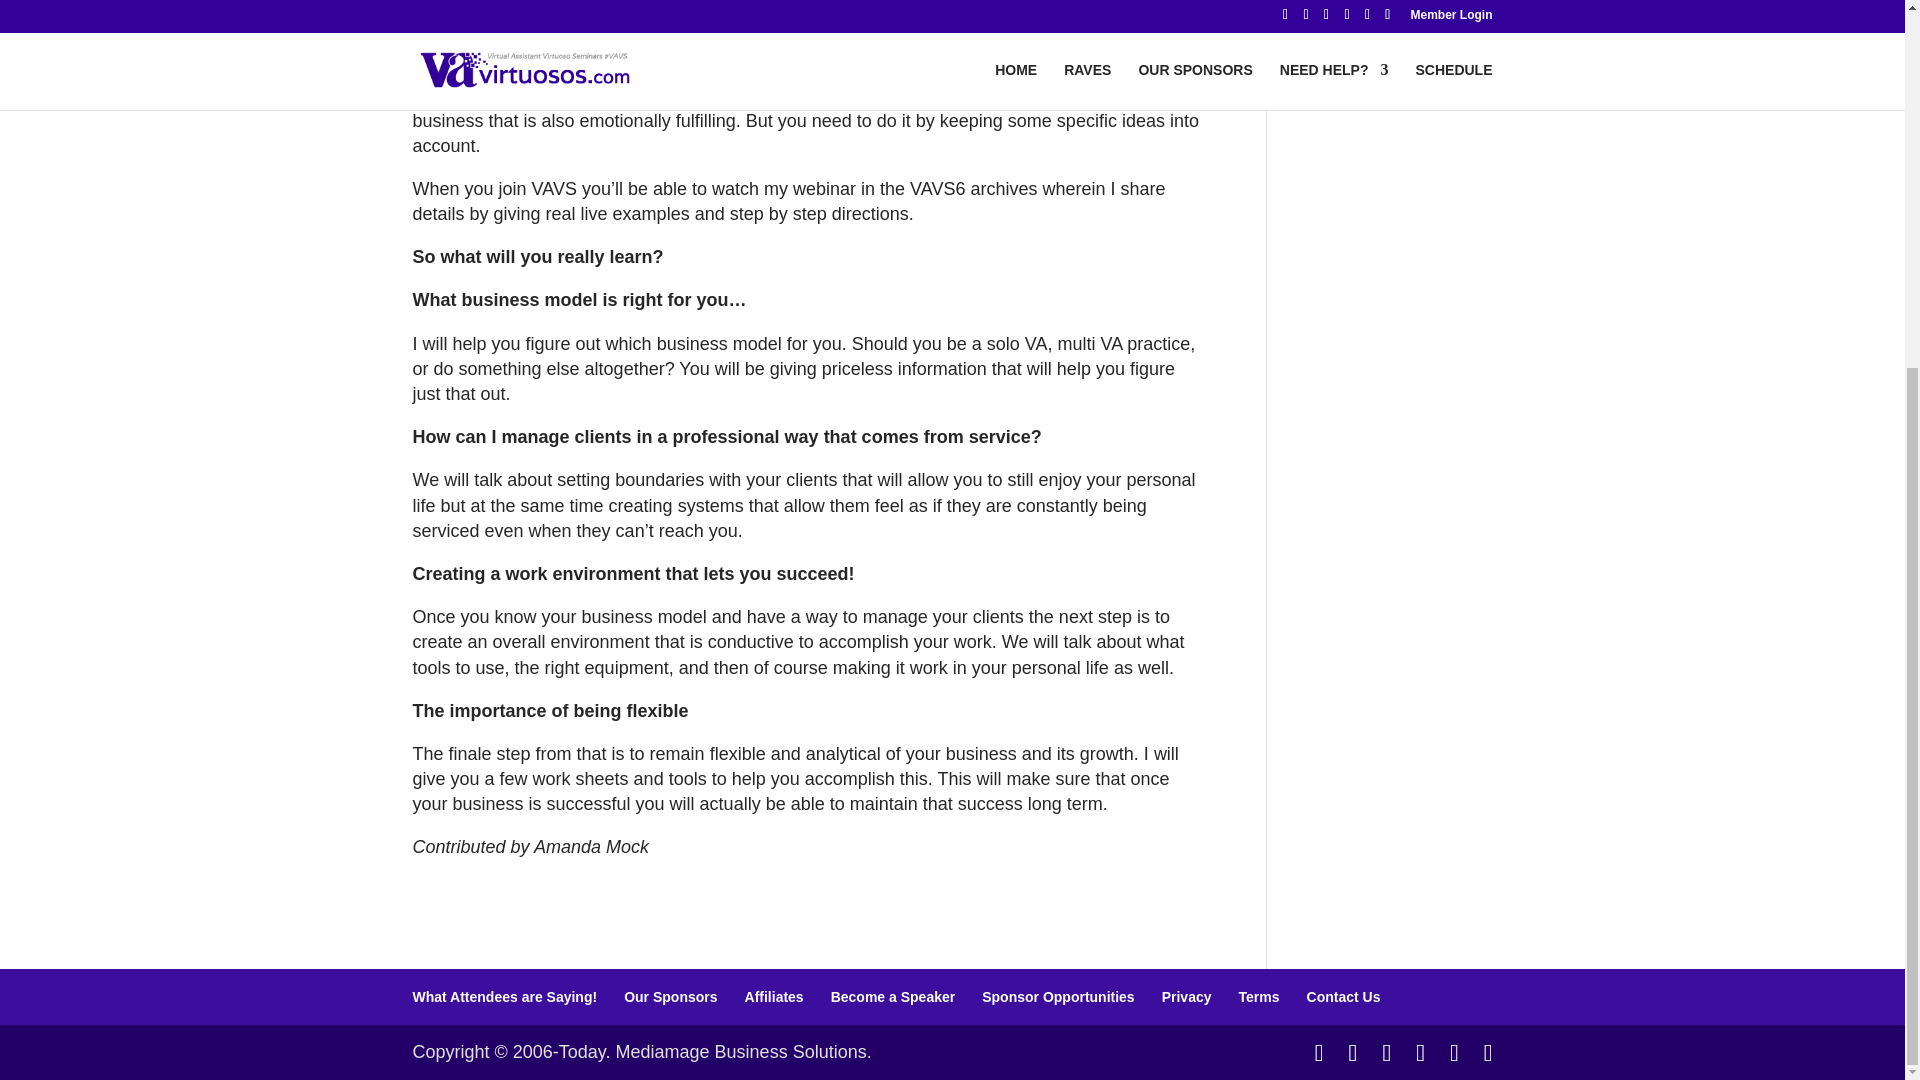  Describe the element at coordinates (1259, 997) in the screenshot. I see `Terms` at that location.